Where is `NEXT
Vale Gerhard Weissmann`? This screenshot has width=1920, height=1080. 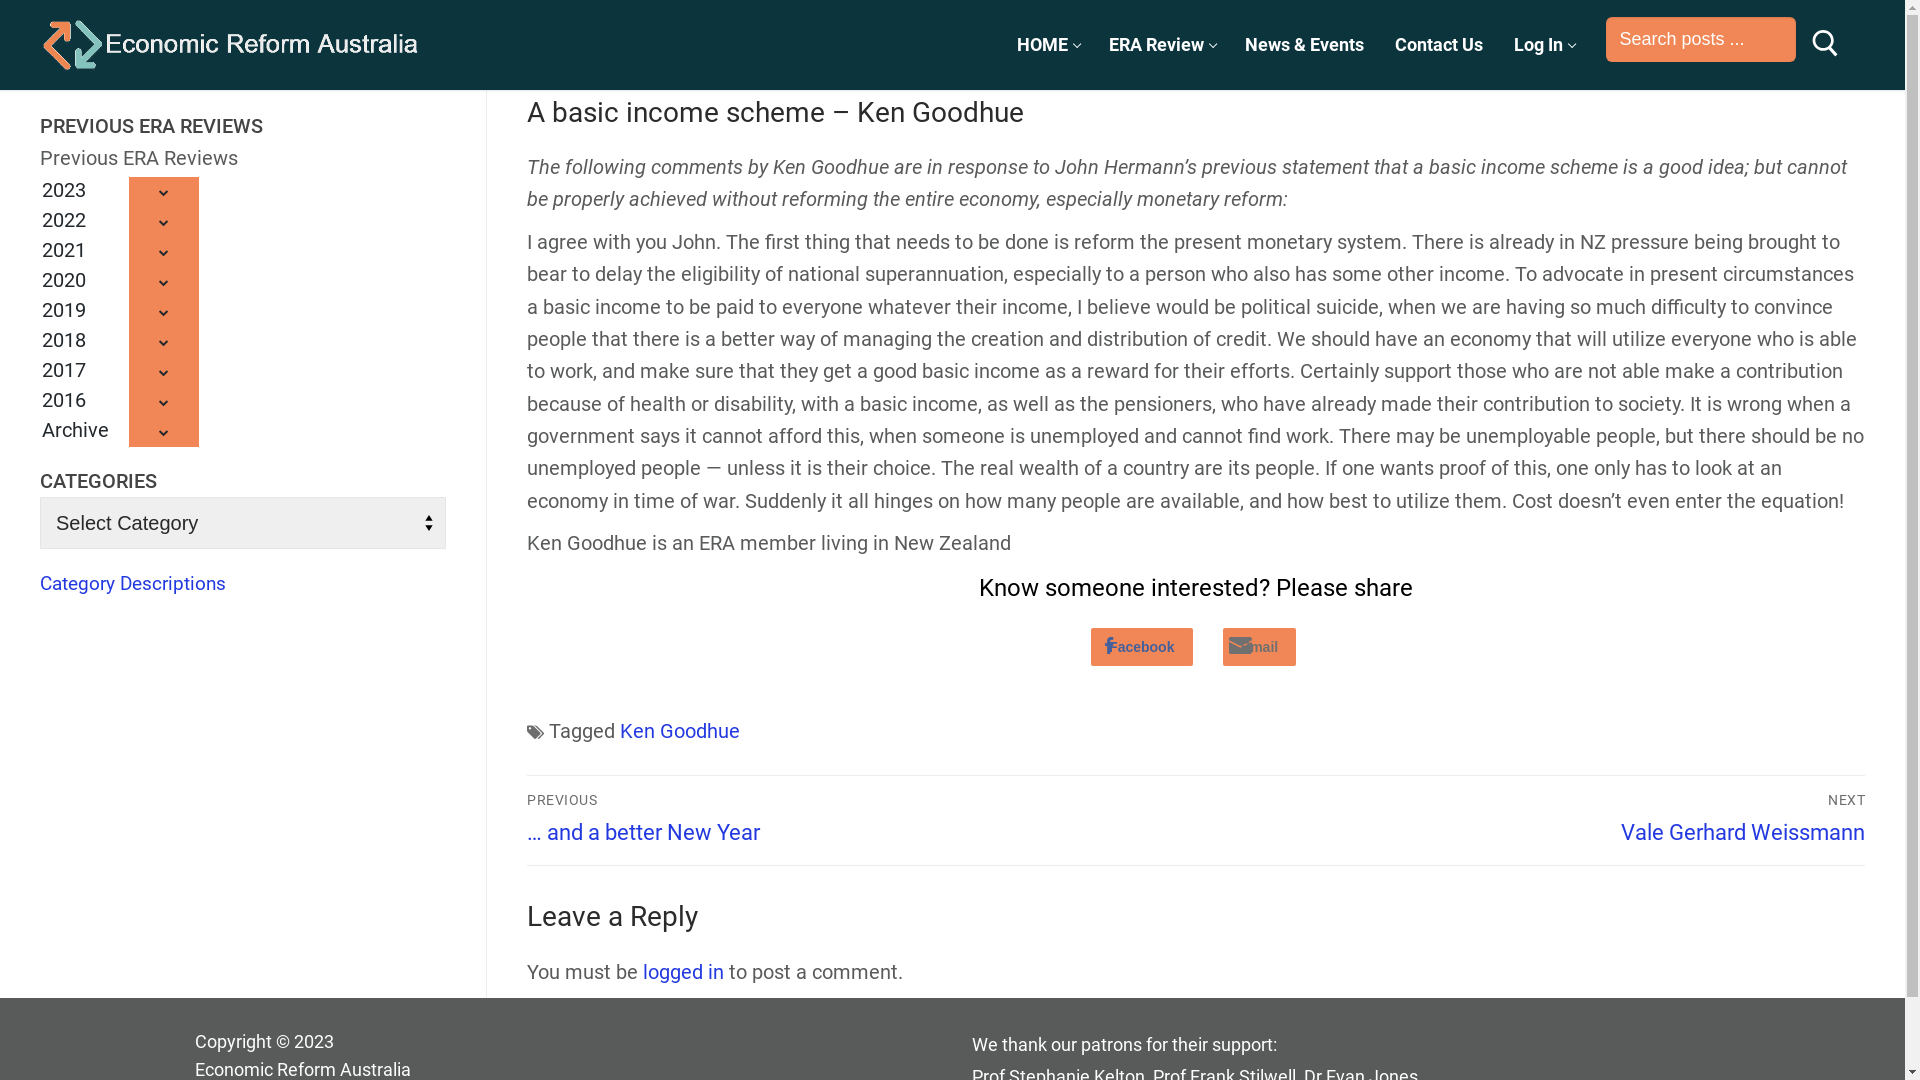
NEXT
Vale Gerhard Weissmann is located at coordinates (1538, 818).